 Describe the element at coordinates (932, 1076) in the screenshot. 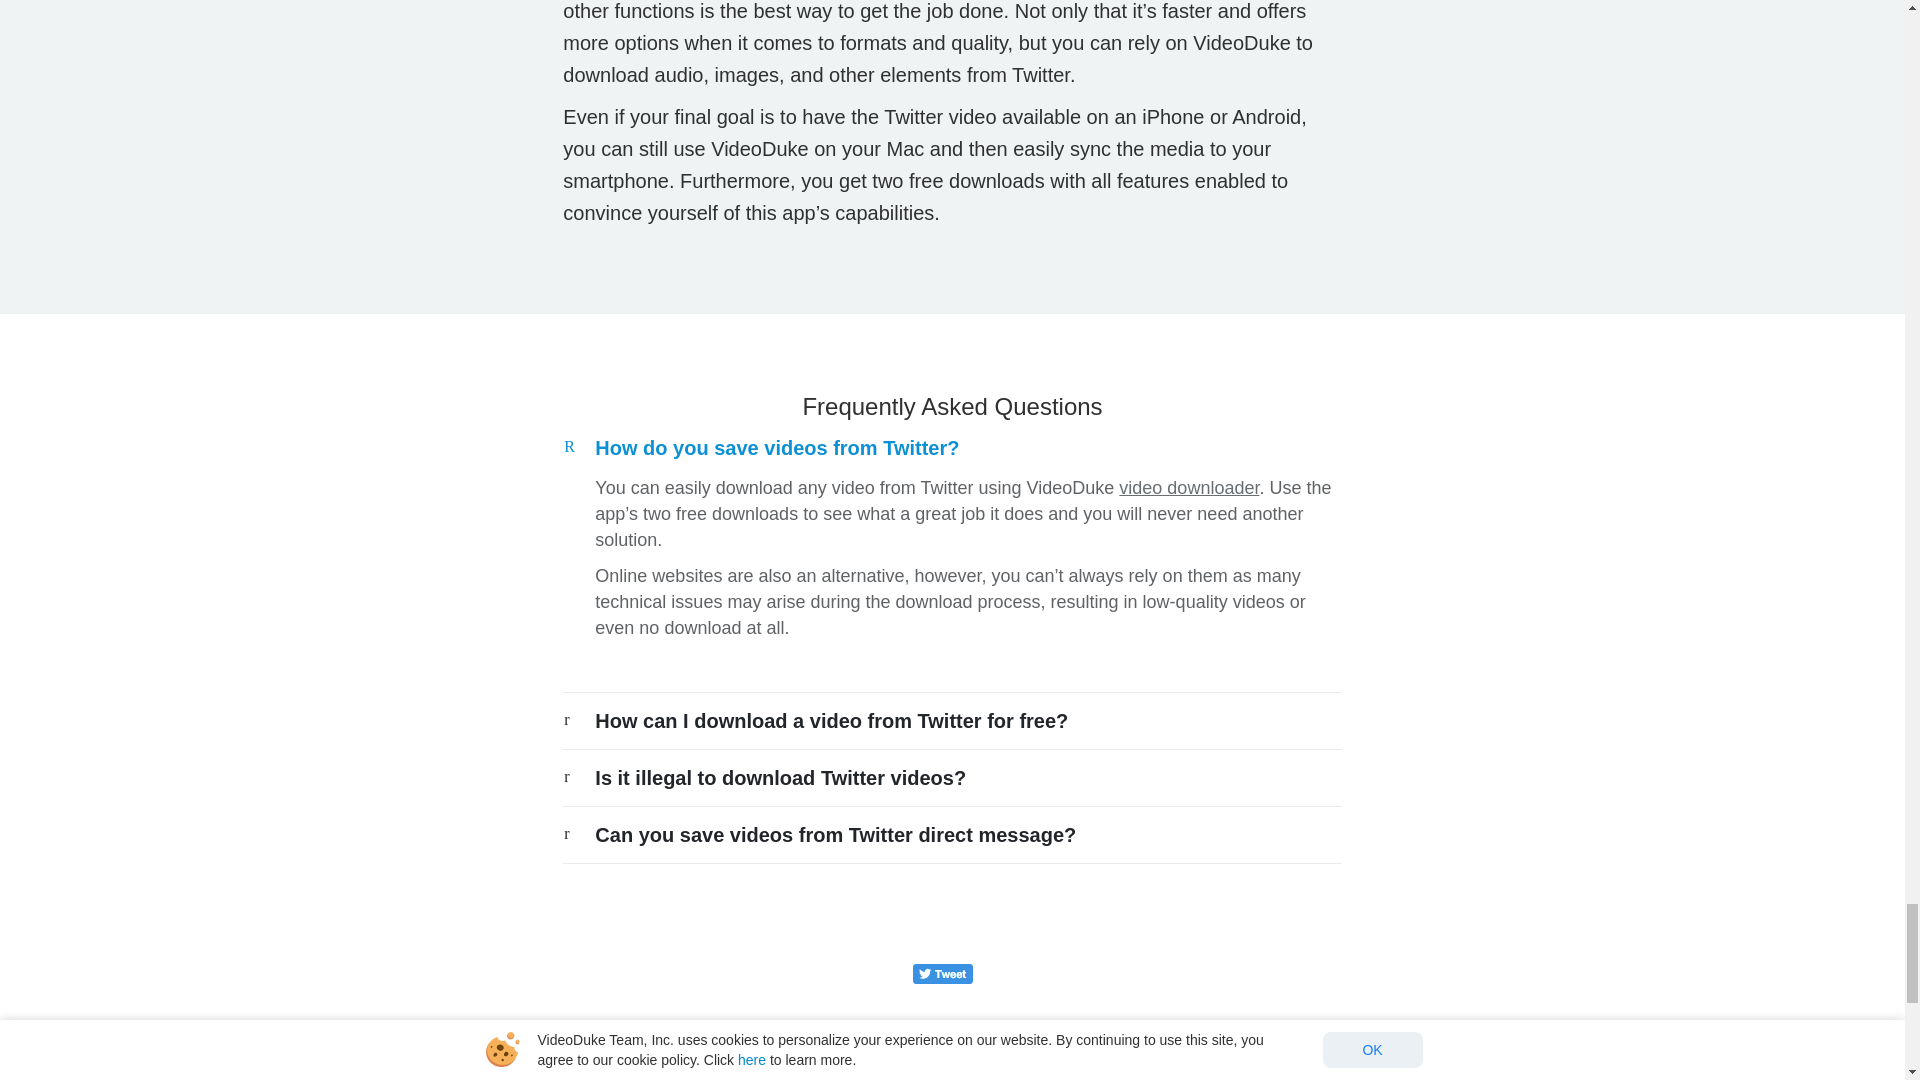

I see `How to download Twitter videos` at that location.